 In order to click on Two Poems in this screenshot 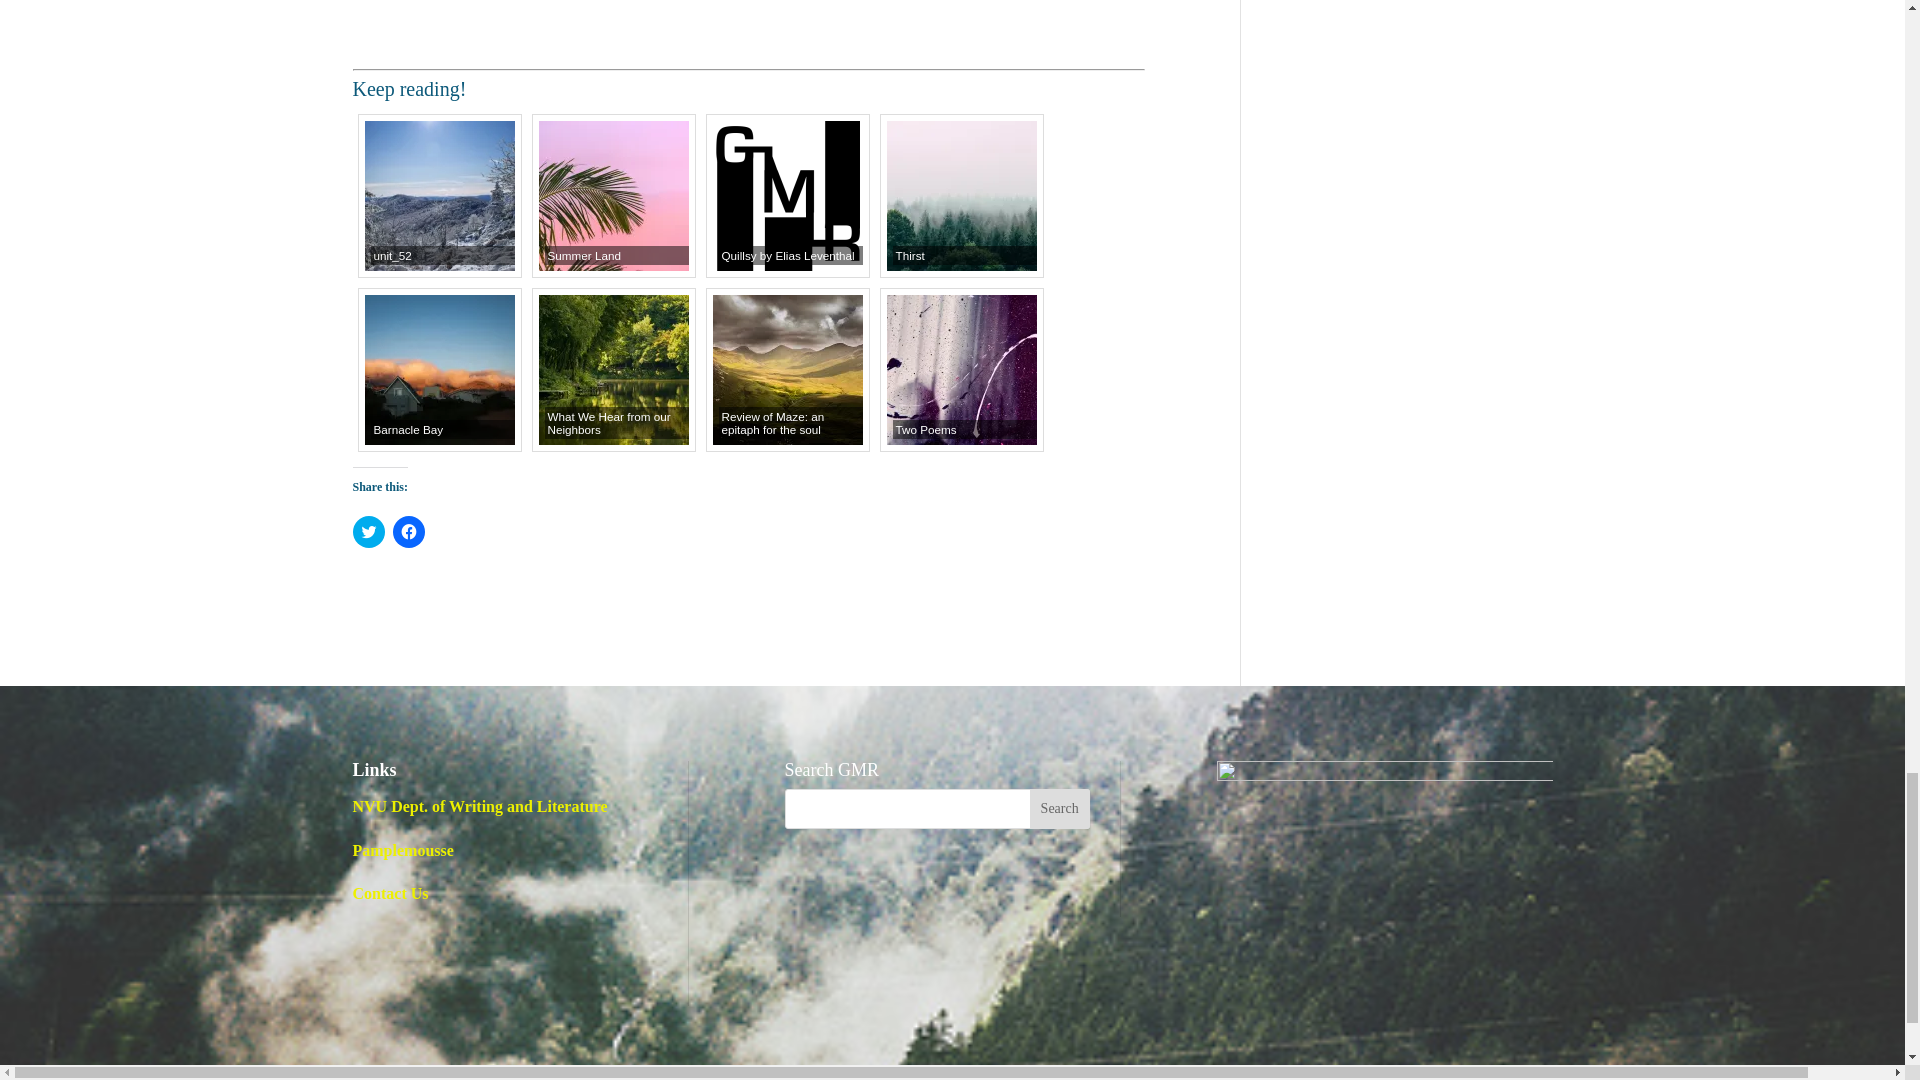, I will do `click(960, 369)`.